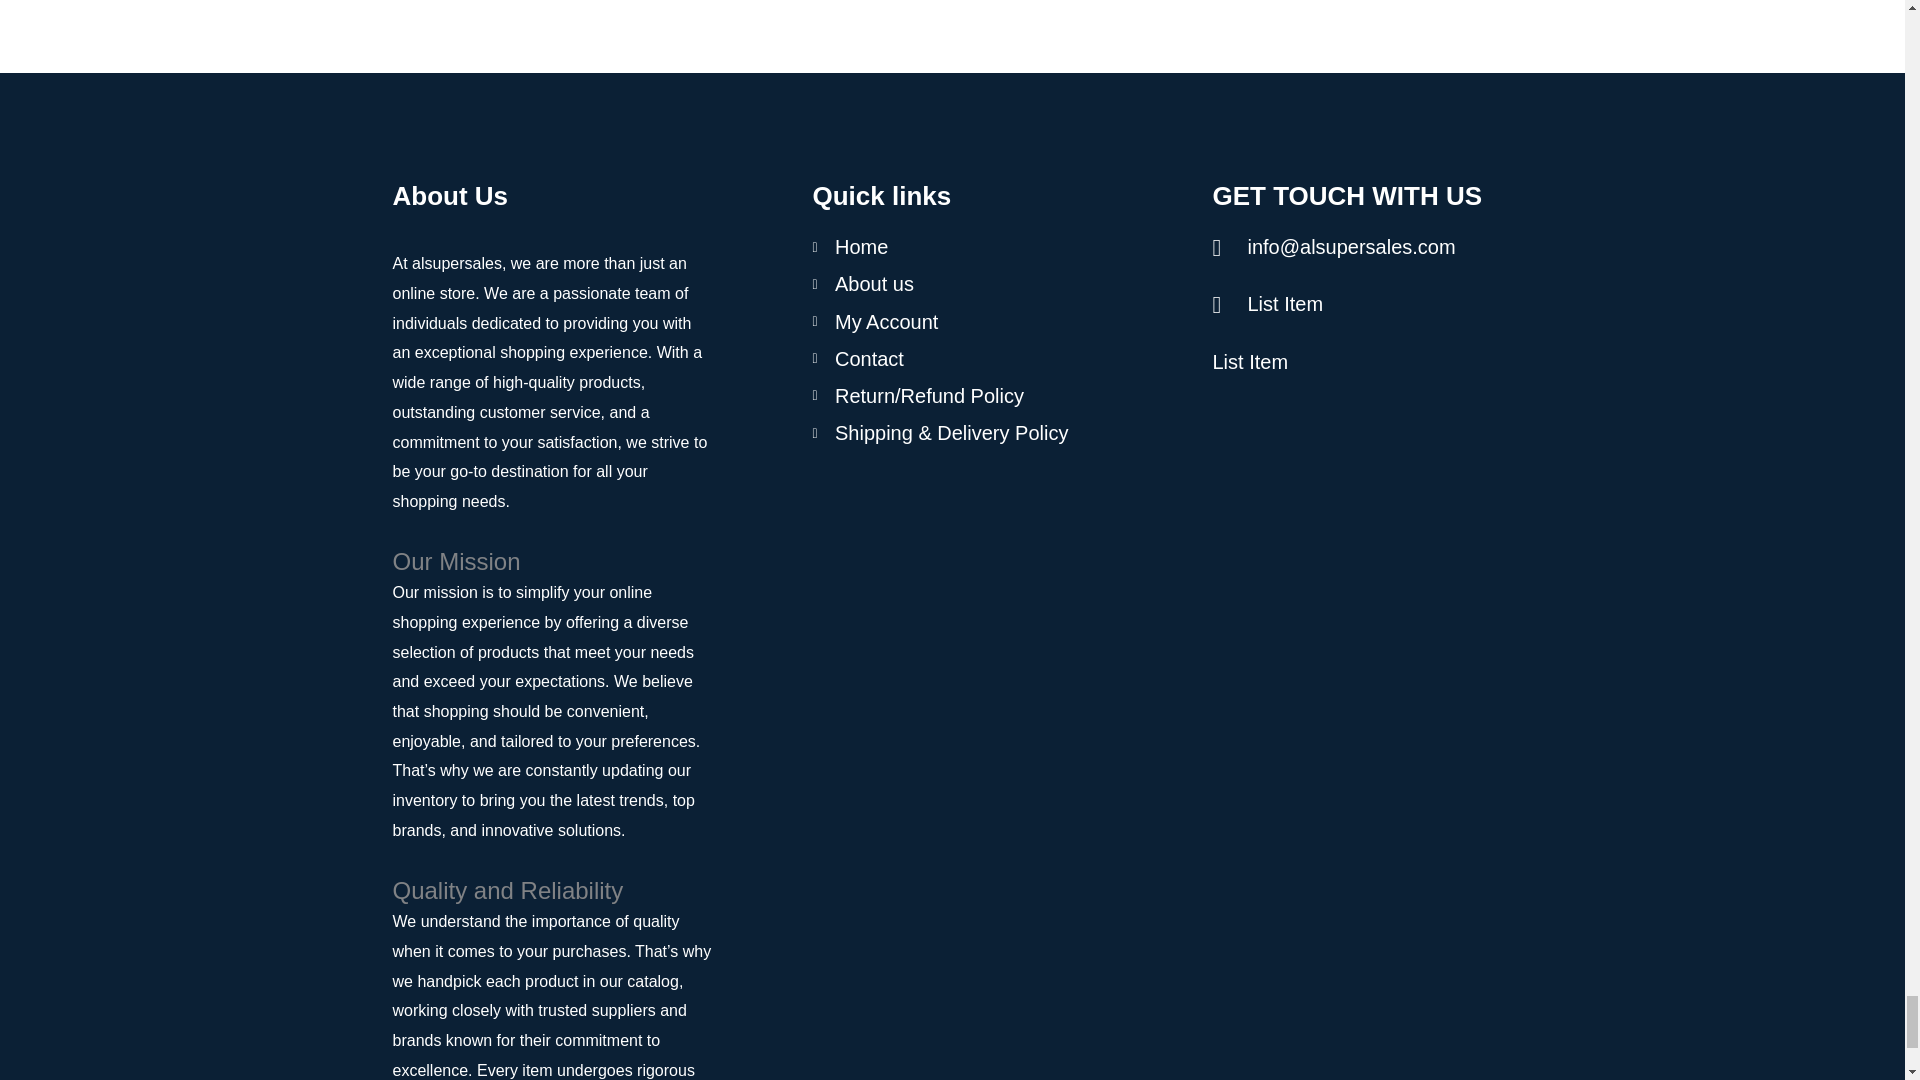 This screenshot has width=1920, height=1080. Describe the element at coordinates (982, 185) in the screenshot. I see `Quick links` at that location.